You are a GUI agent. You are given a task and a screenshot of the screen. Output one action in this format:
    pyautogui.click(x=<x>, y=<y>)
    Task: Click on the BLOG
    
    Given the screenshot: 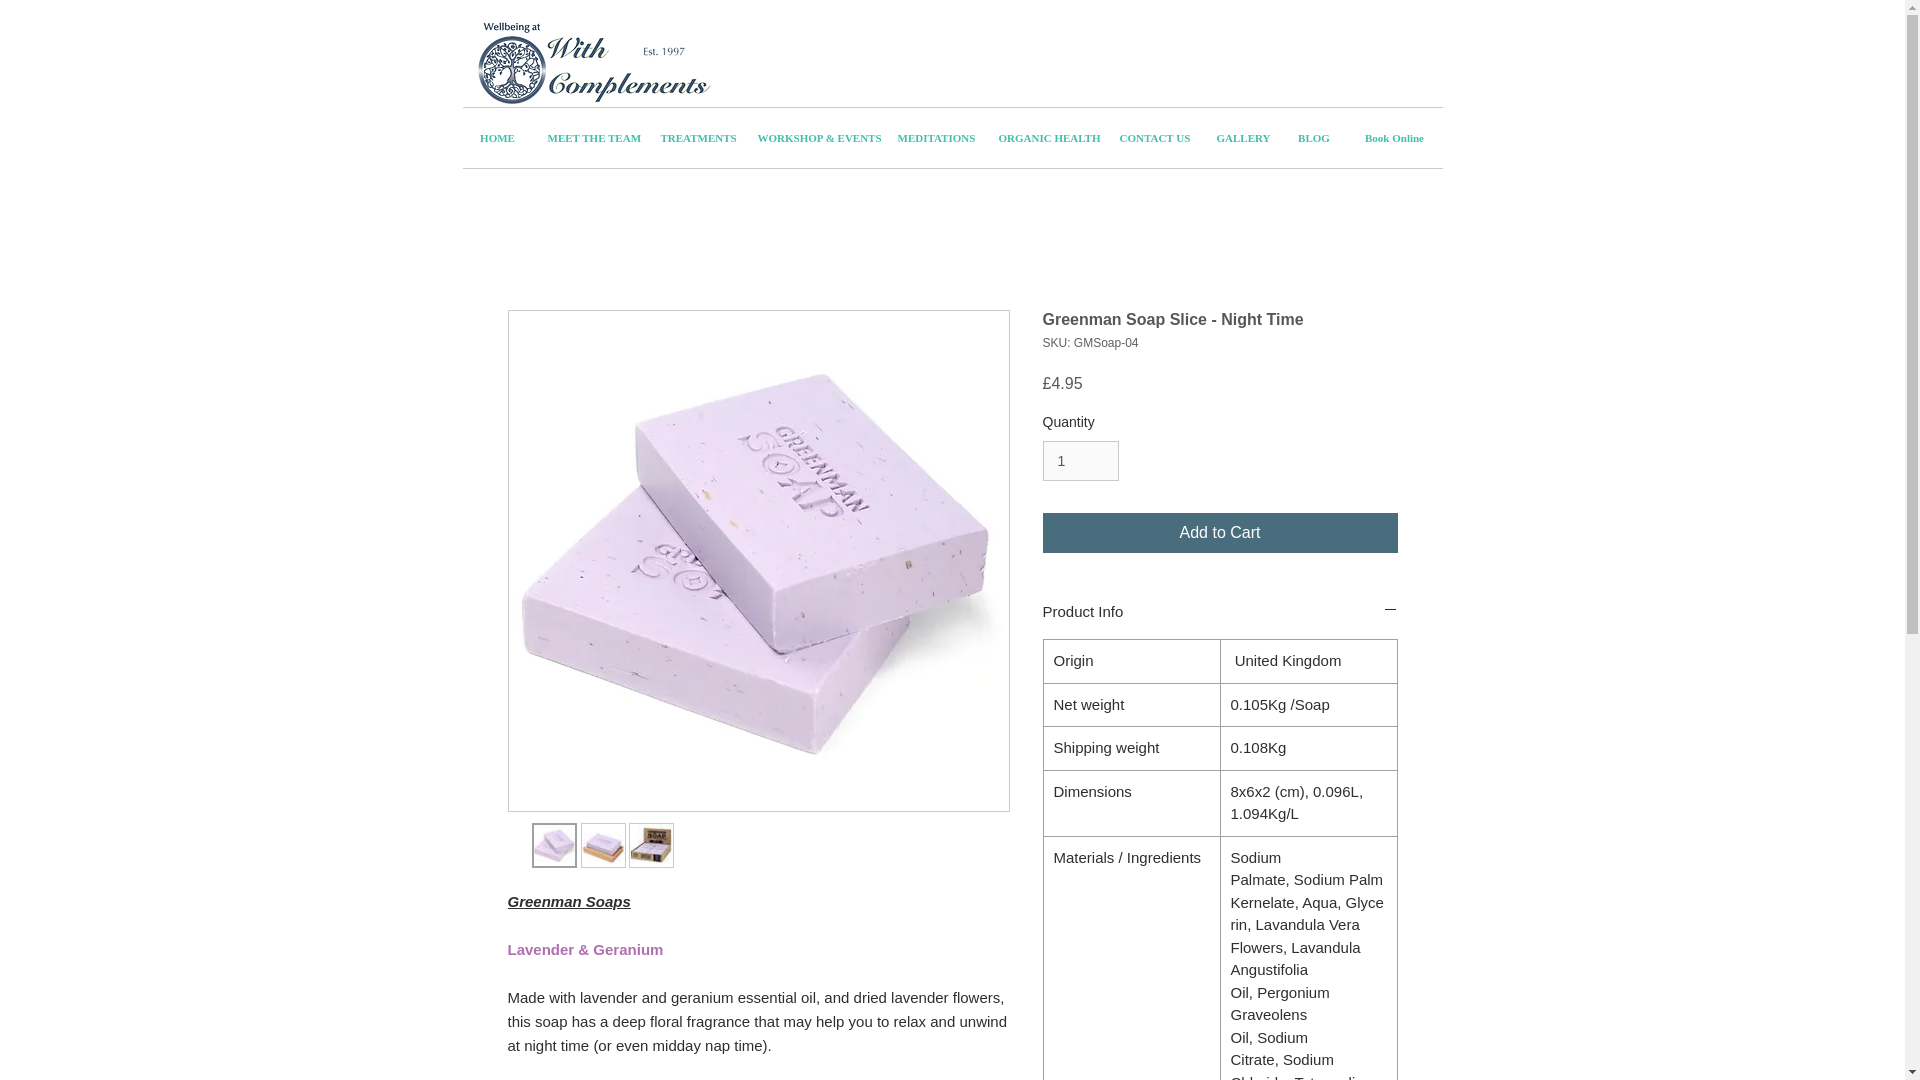 What is the action you would take?
    pyautogui.click(x=1314, y=138)
    